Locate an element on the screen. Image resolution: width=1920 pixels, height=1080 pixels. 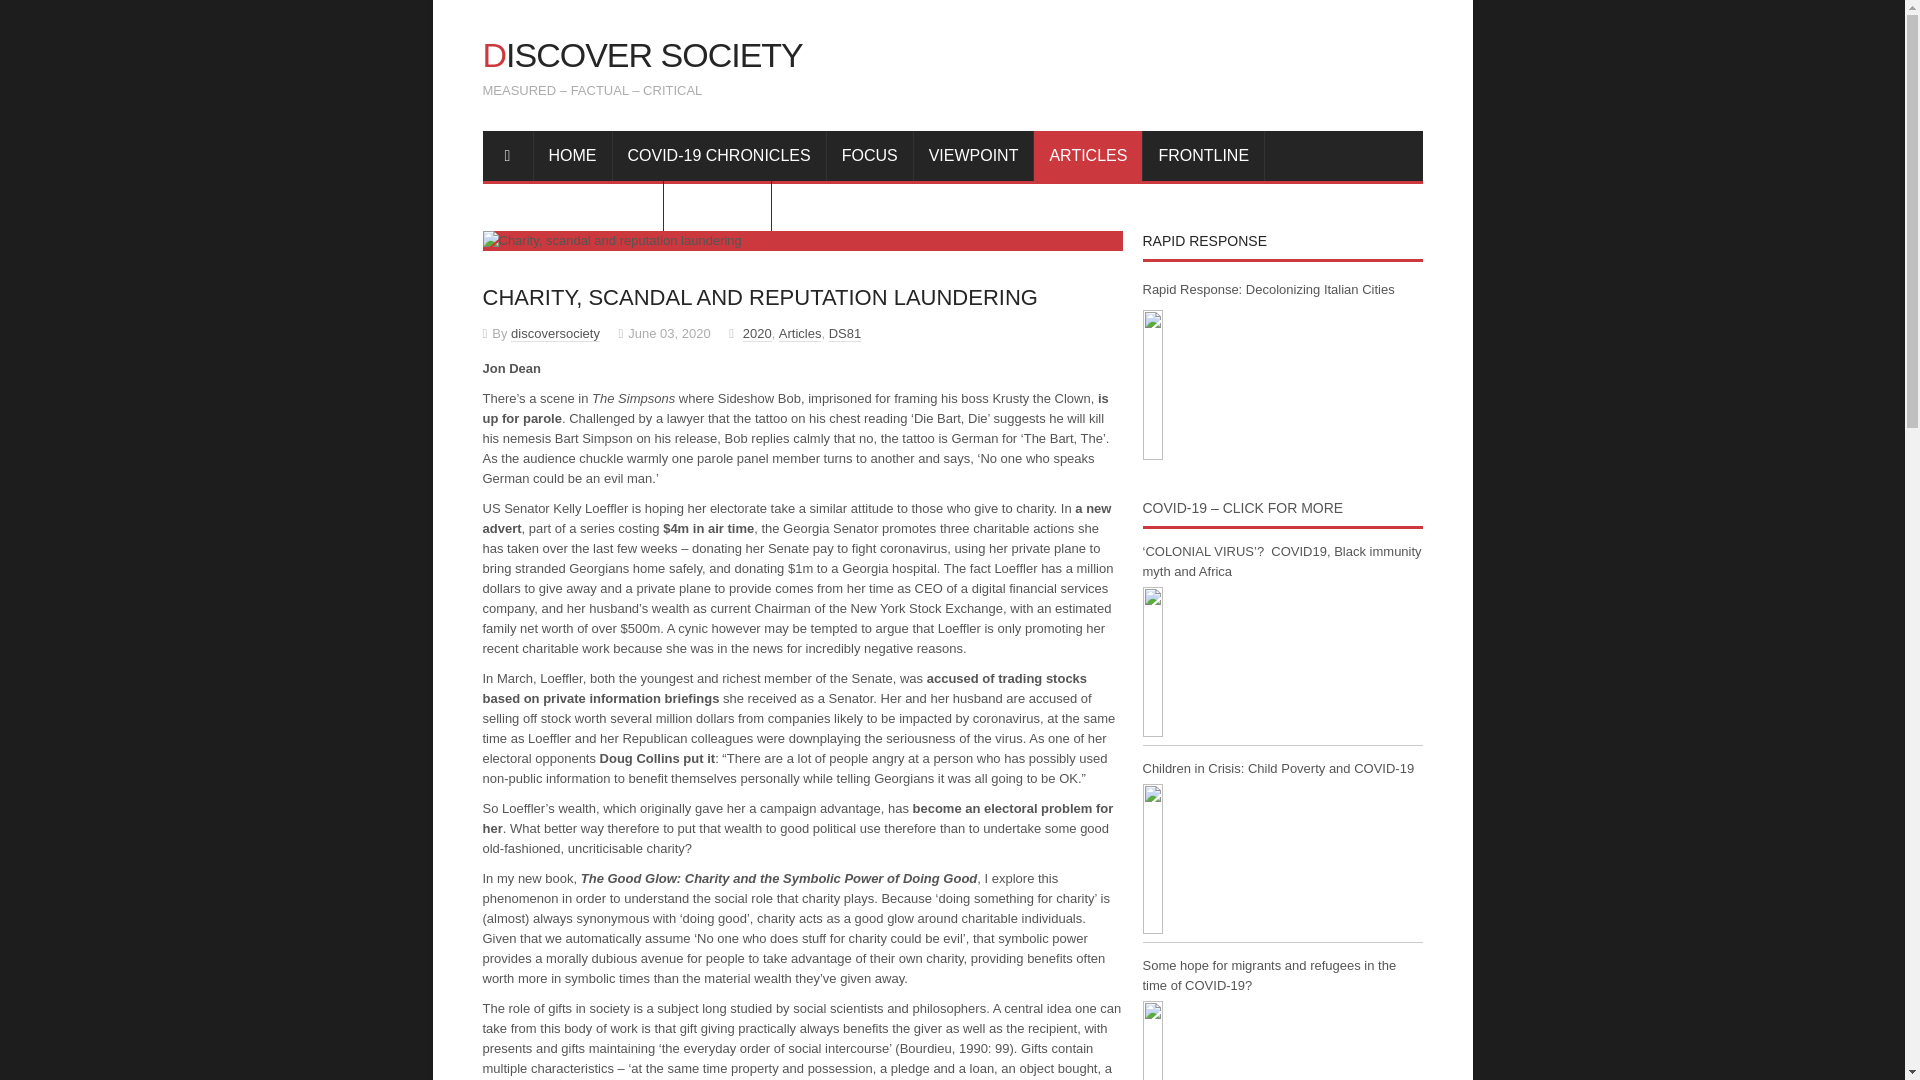
discoversociety is located at coordinates (554, 334).